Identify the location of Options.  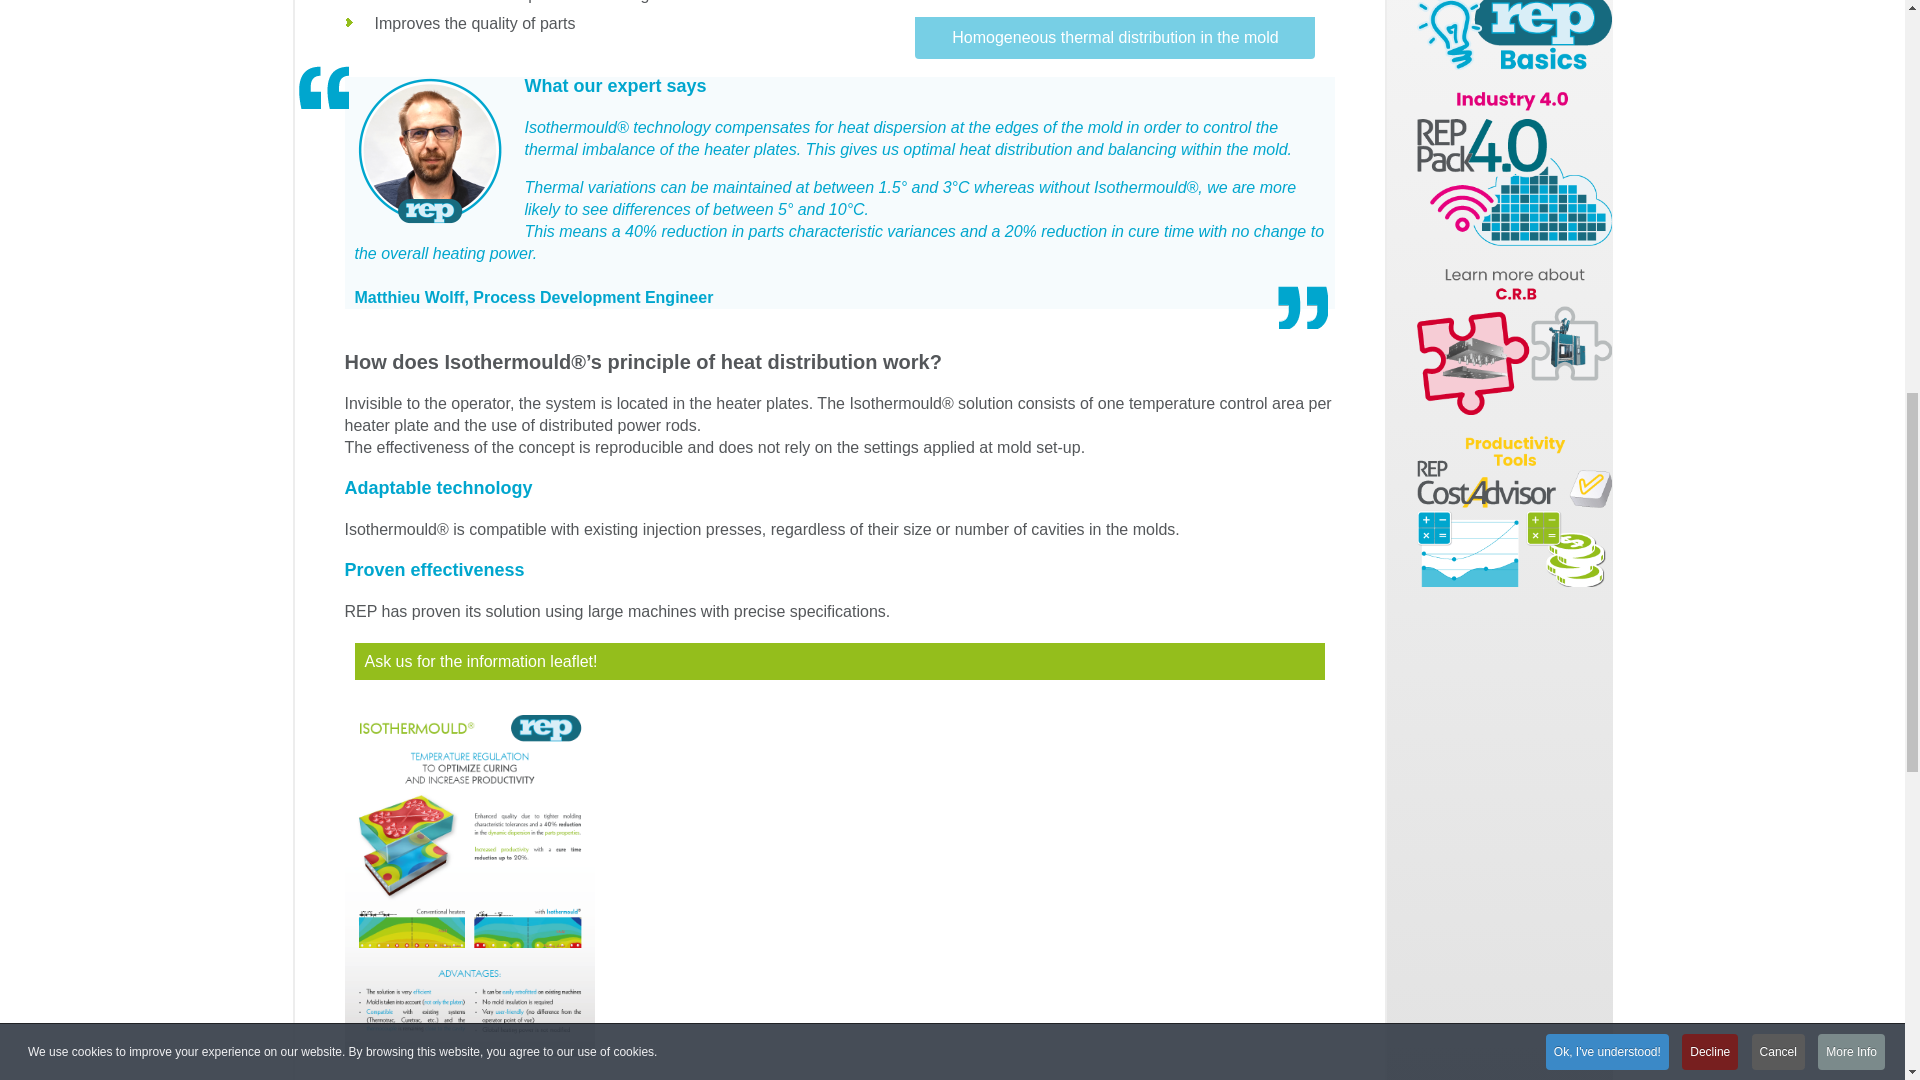
(1514, 35).